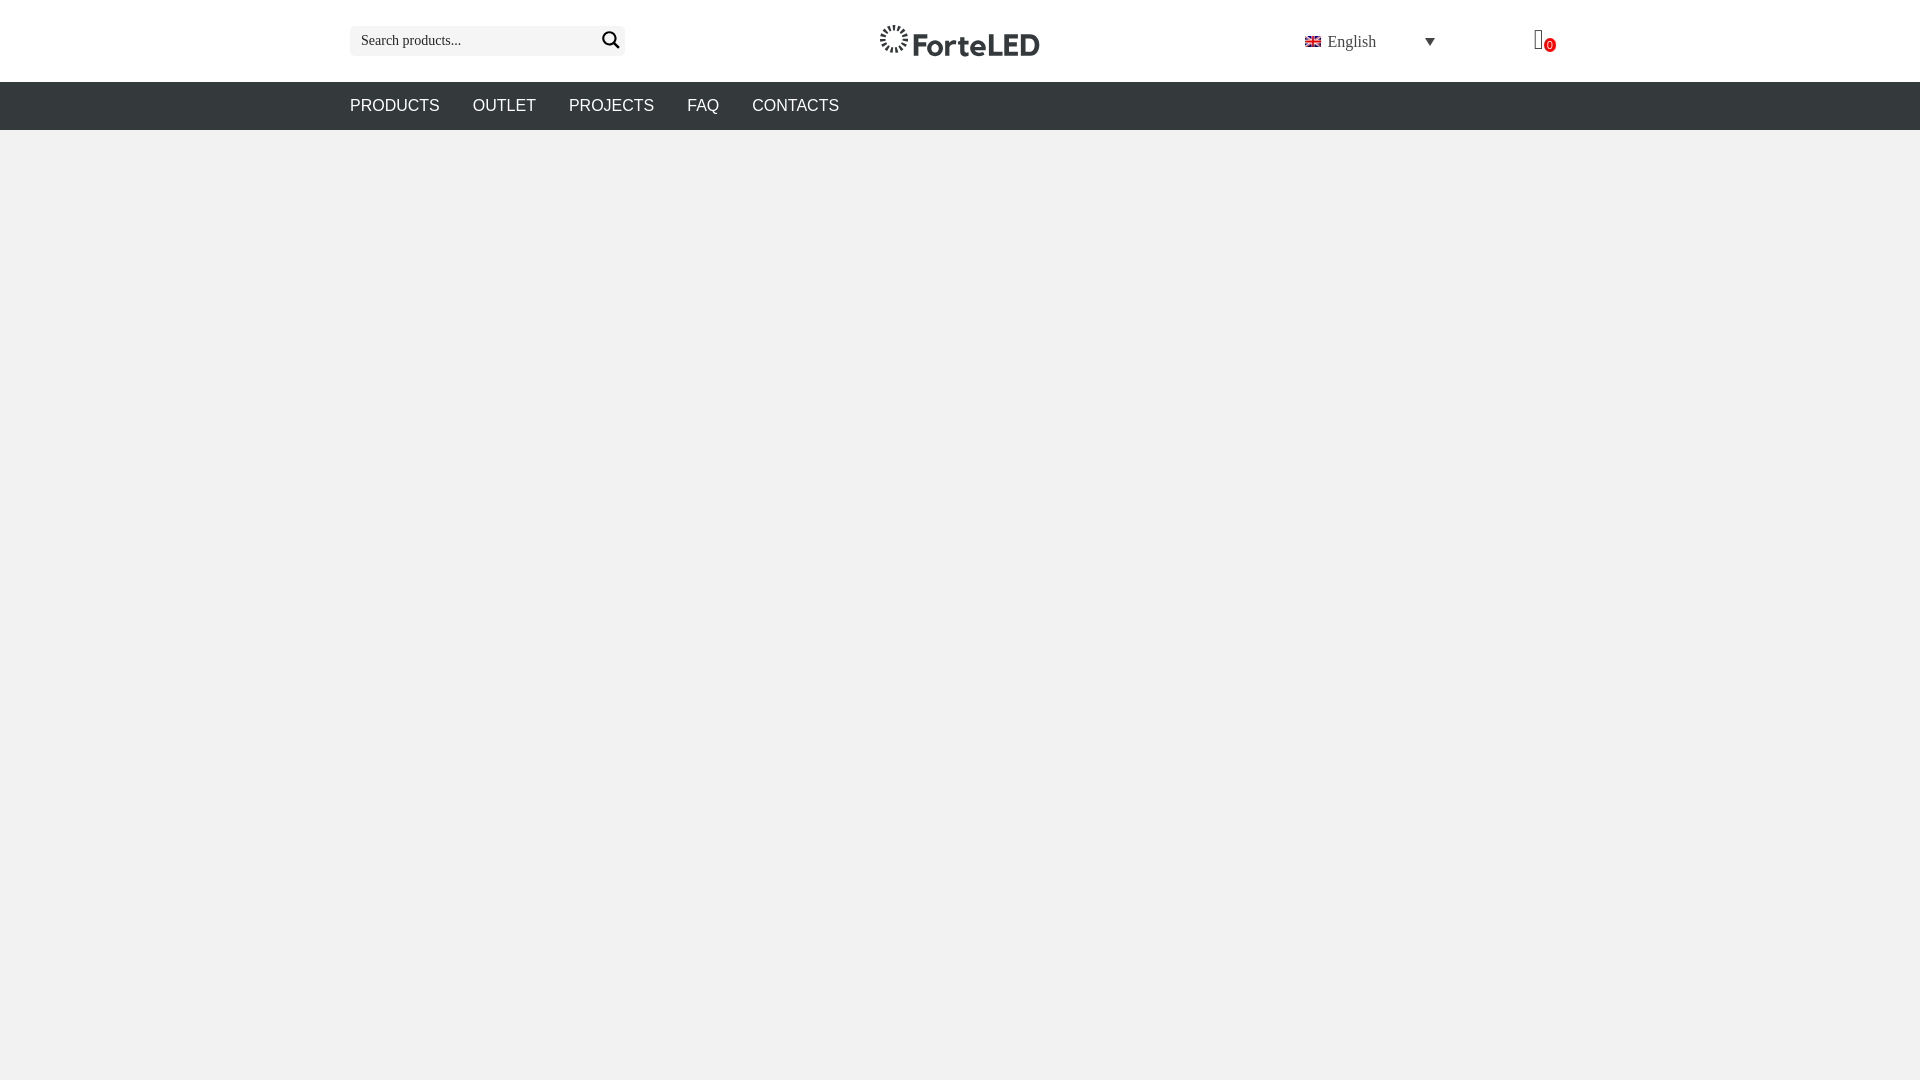 This screenshot has width=1920, height=1080. Describe the element at coordinates (1544, 42) in the screenshot. I see `0` at that location.